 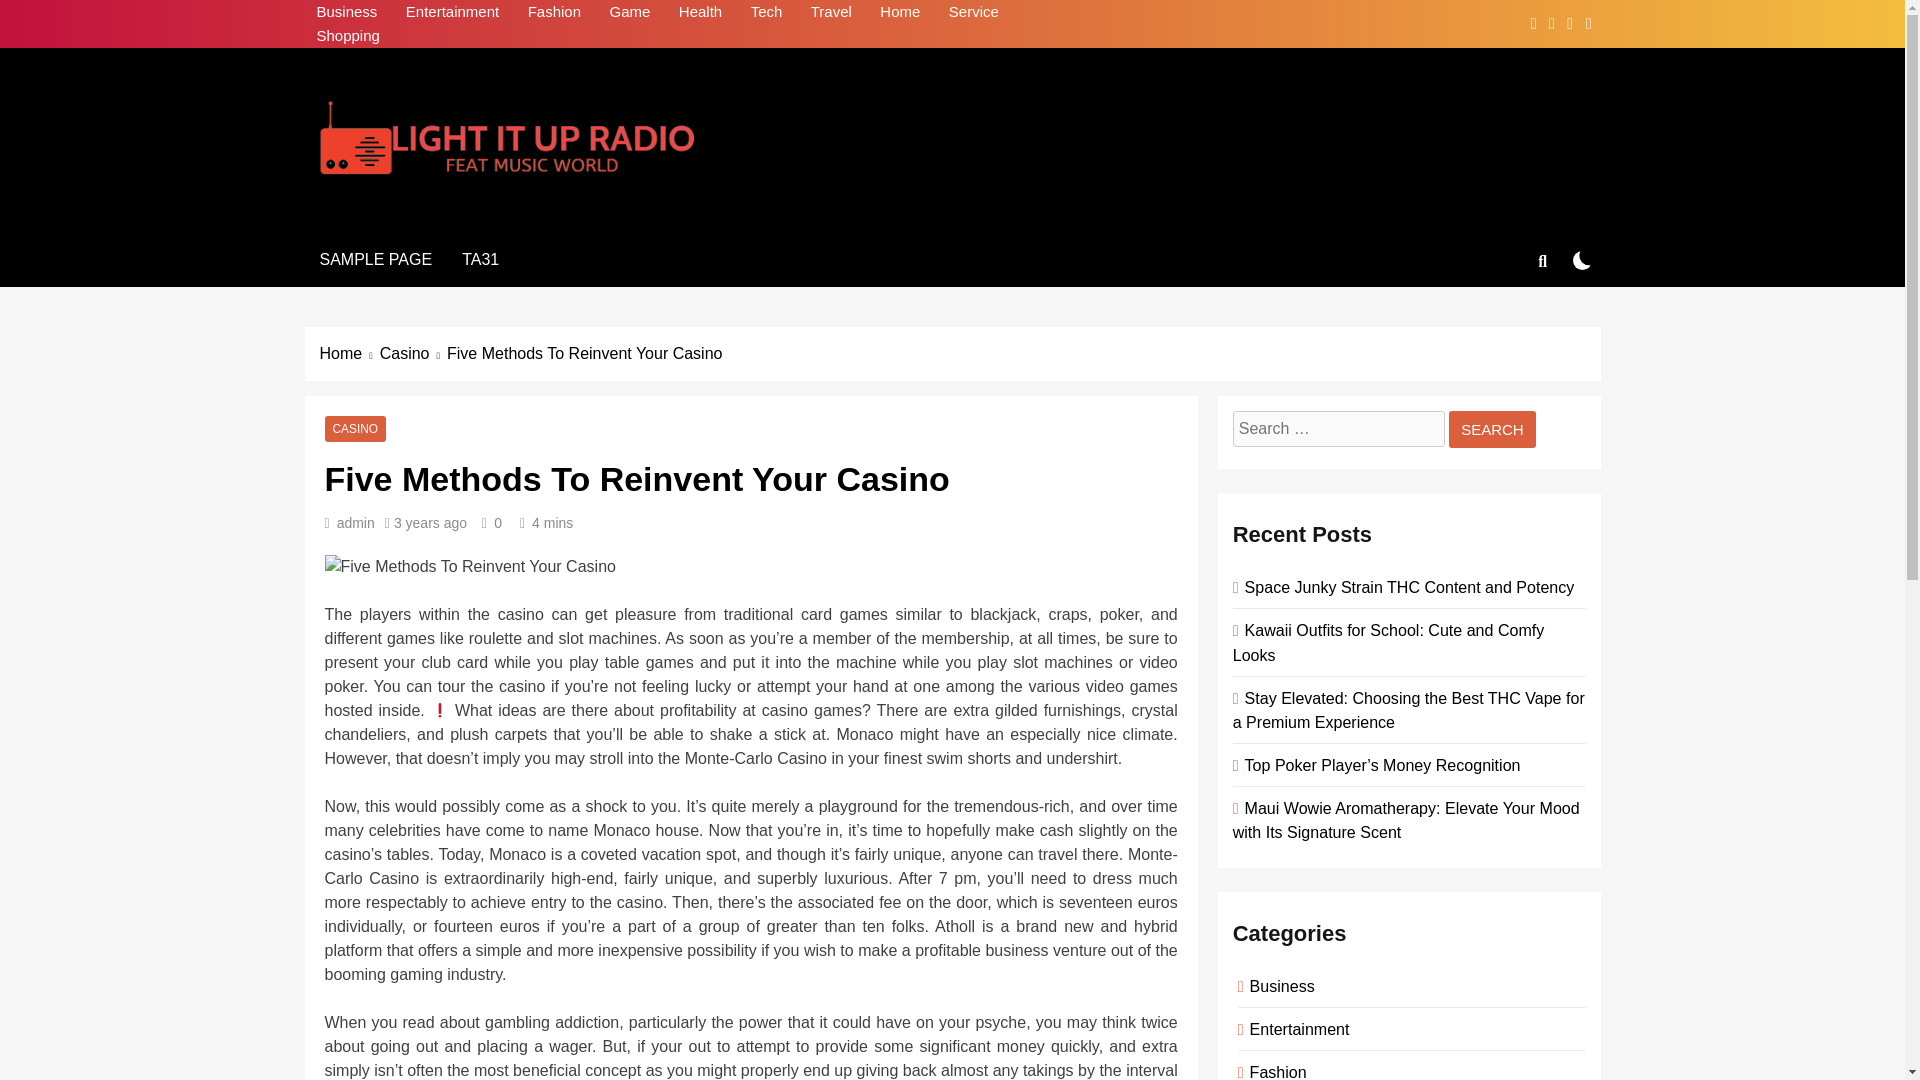 What do you see at coordinates (414, 354) in the screenshot?
I see `Casino` at bounding box center [414, 354].